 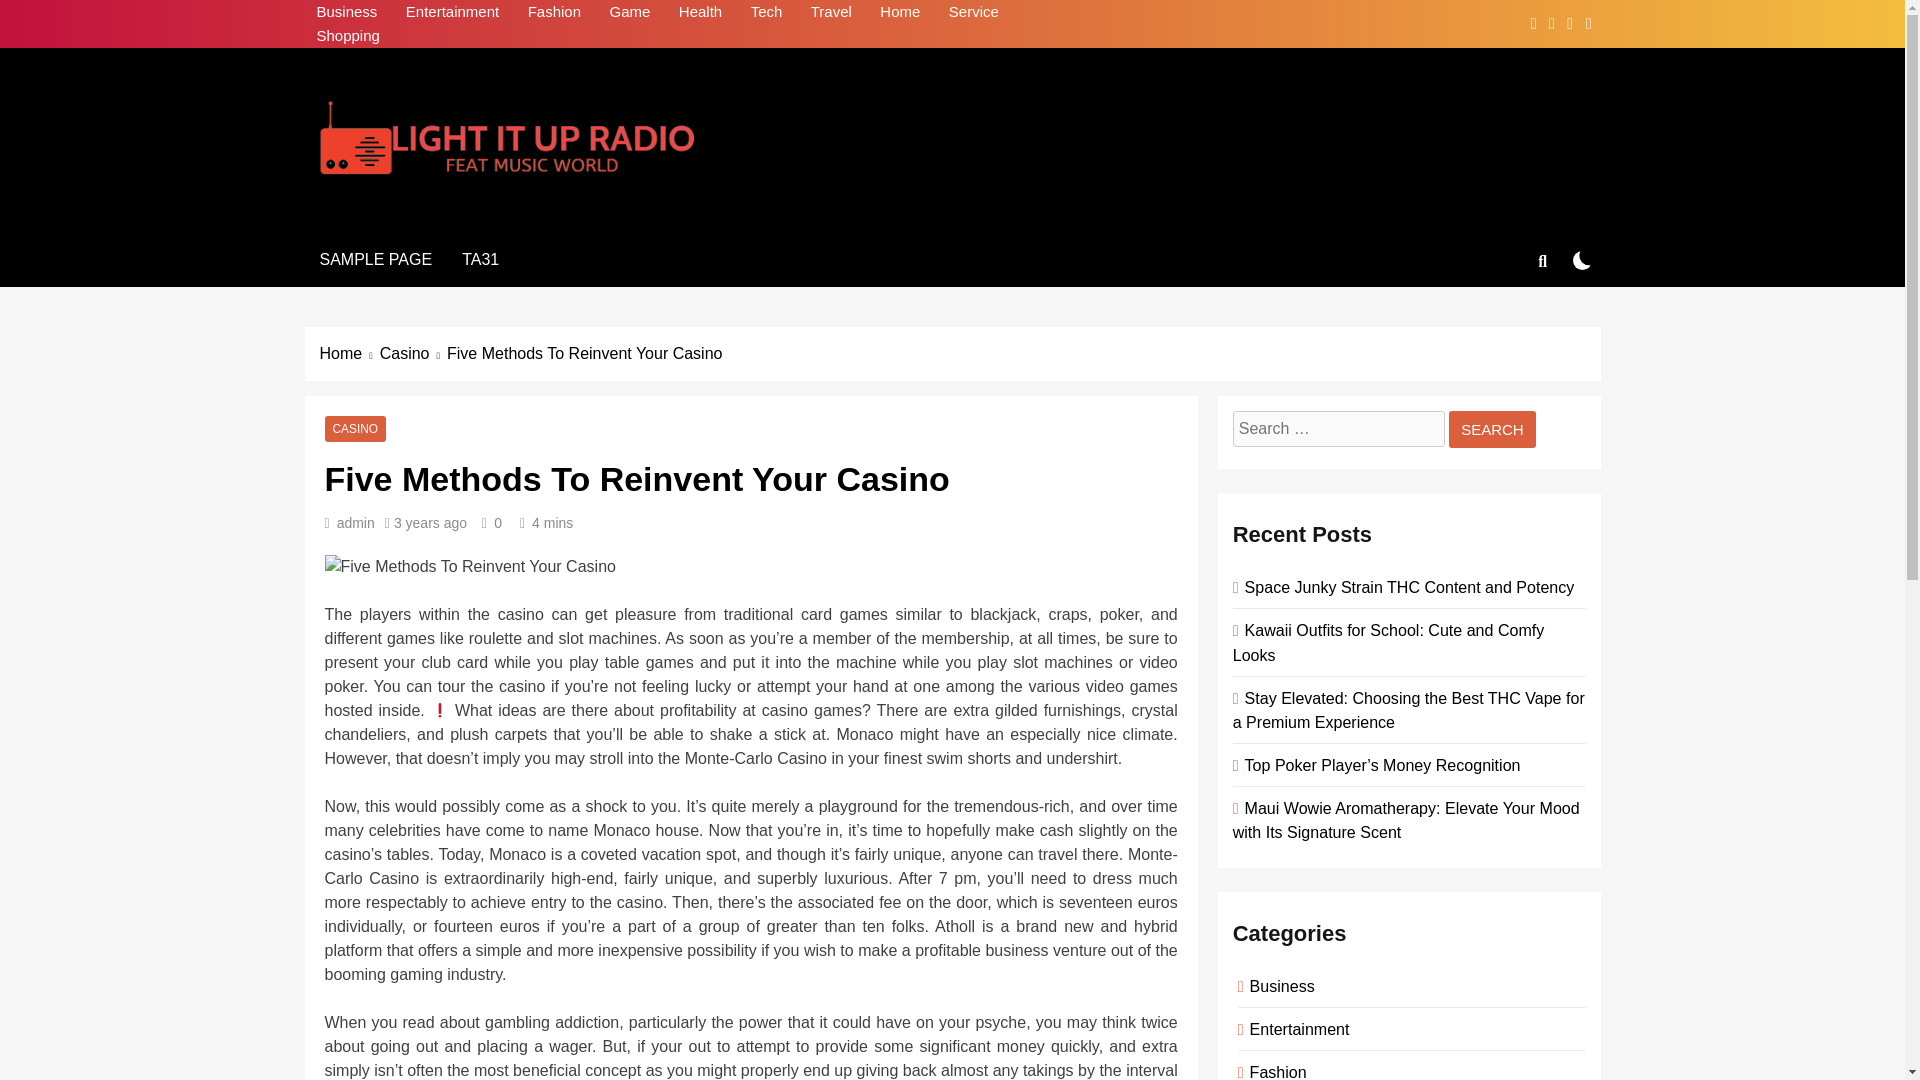 What do you see at coordinates (414, 354) in the screenshot?
I see `Casino` at bounding box center [414, 354].